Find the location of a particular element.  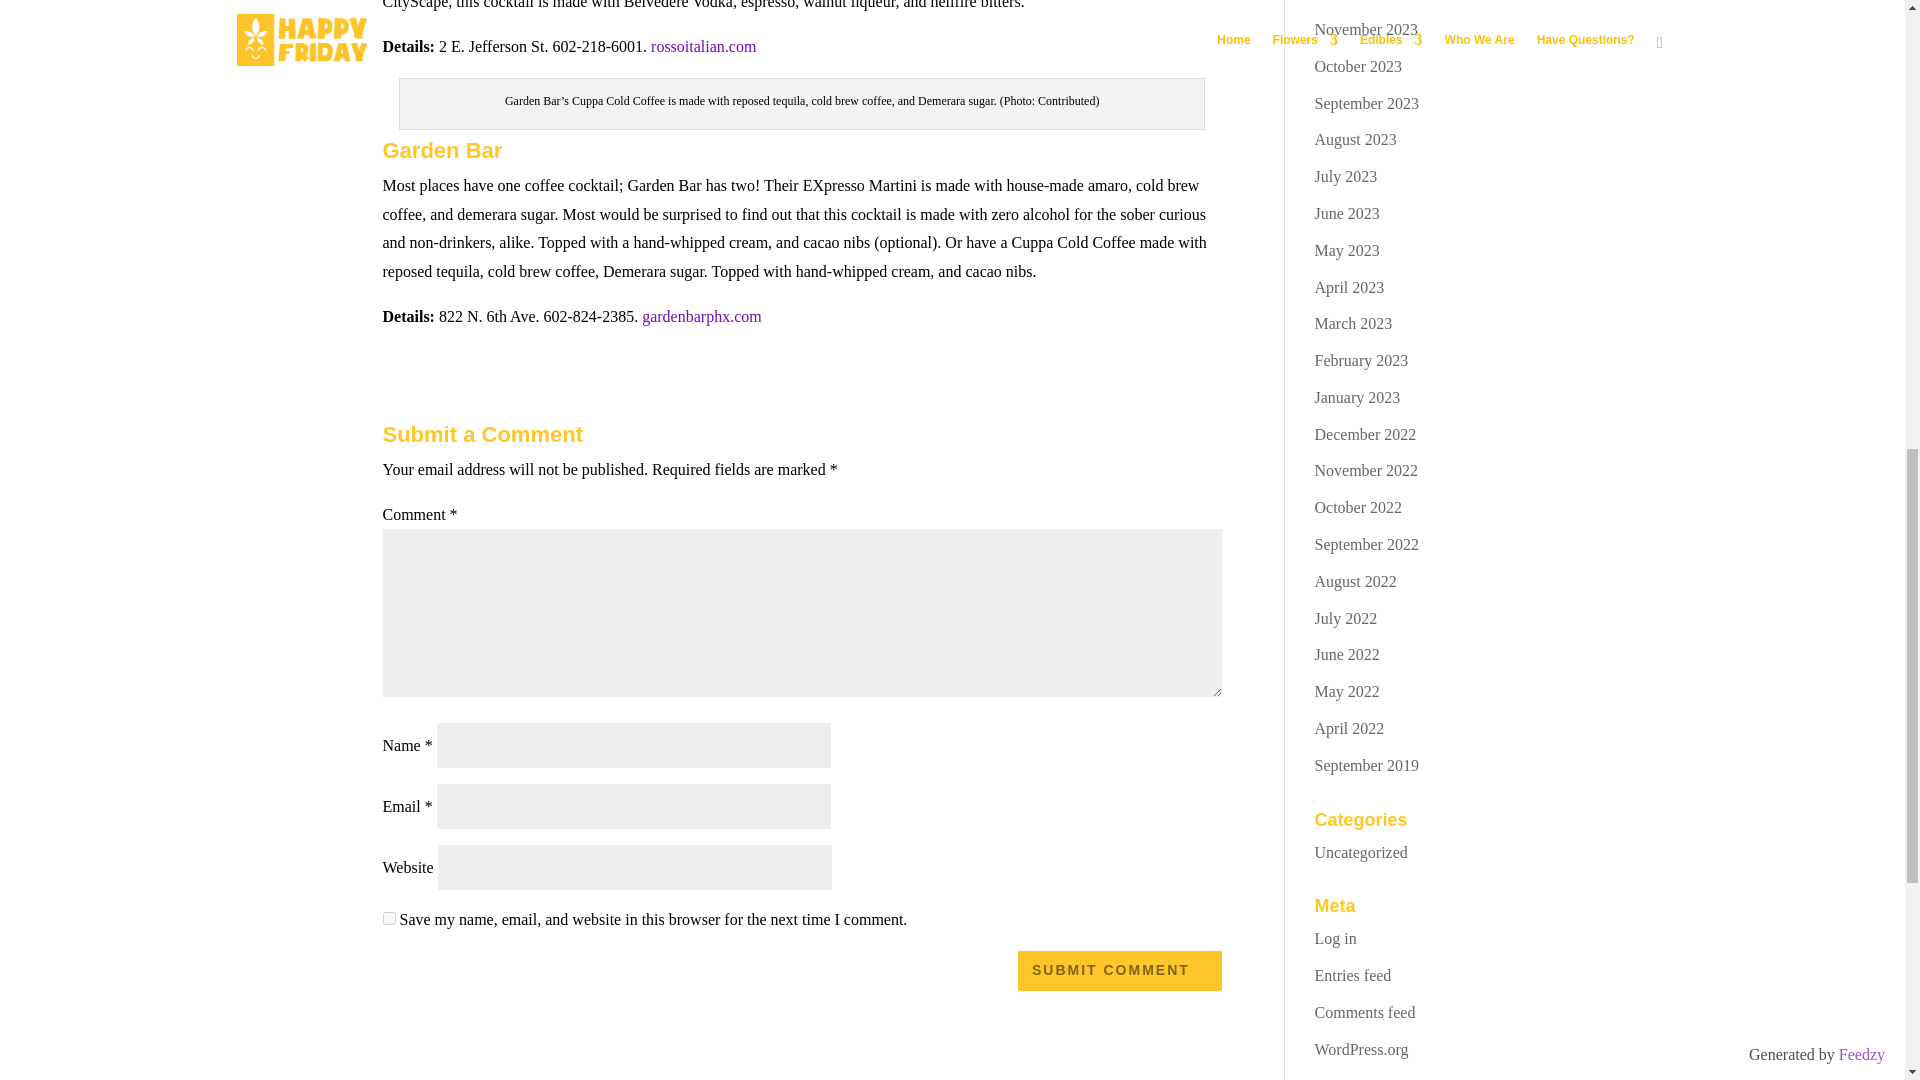

rossoitalian.com is located at coordinates (703, 46).